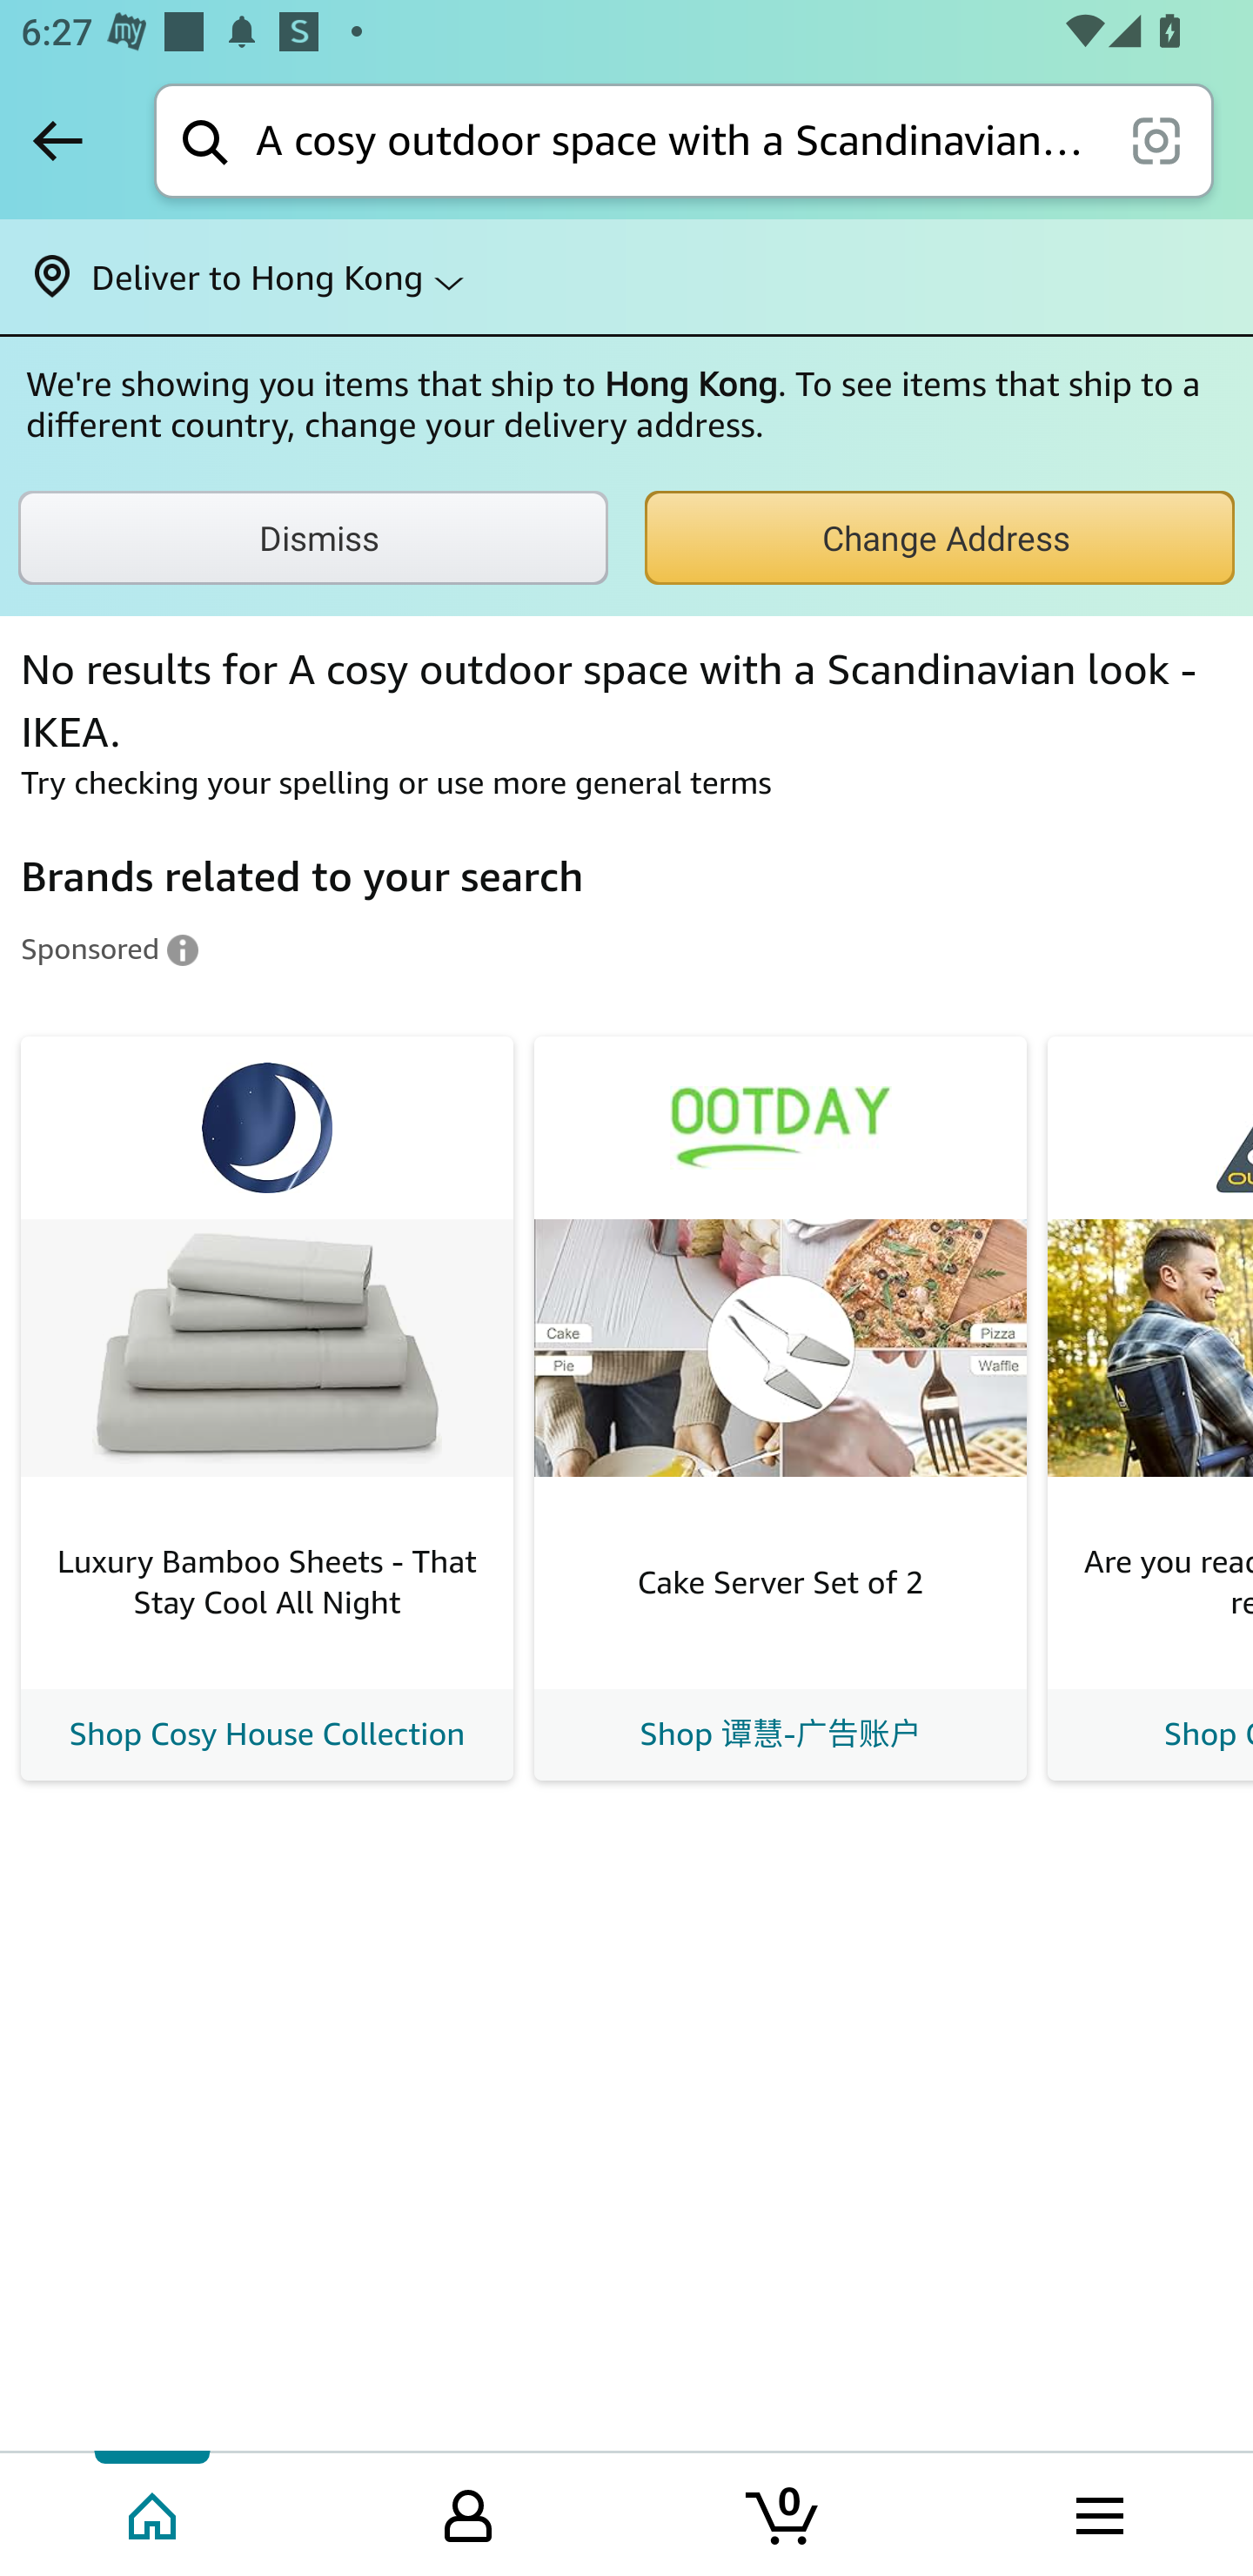 The width and height of the screenshot is (1253, 2576). Describe the element at coordinates (1156, 139) in the screenshot. I see `scan it` at that location.